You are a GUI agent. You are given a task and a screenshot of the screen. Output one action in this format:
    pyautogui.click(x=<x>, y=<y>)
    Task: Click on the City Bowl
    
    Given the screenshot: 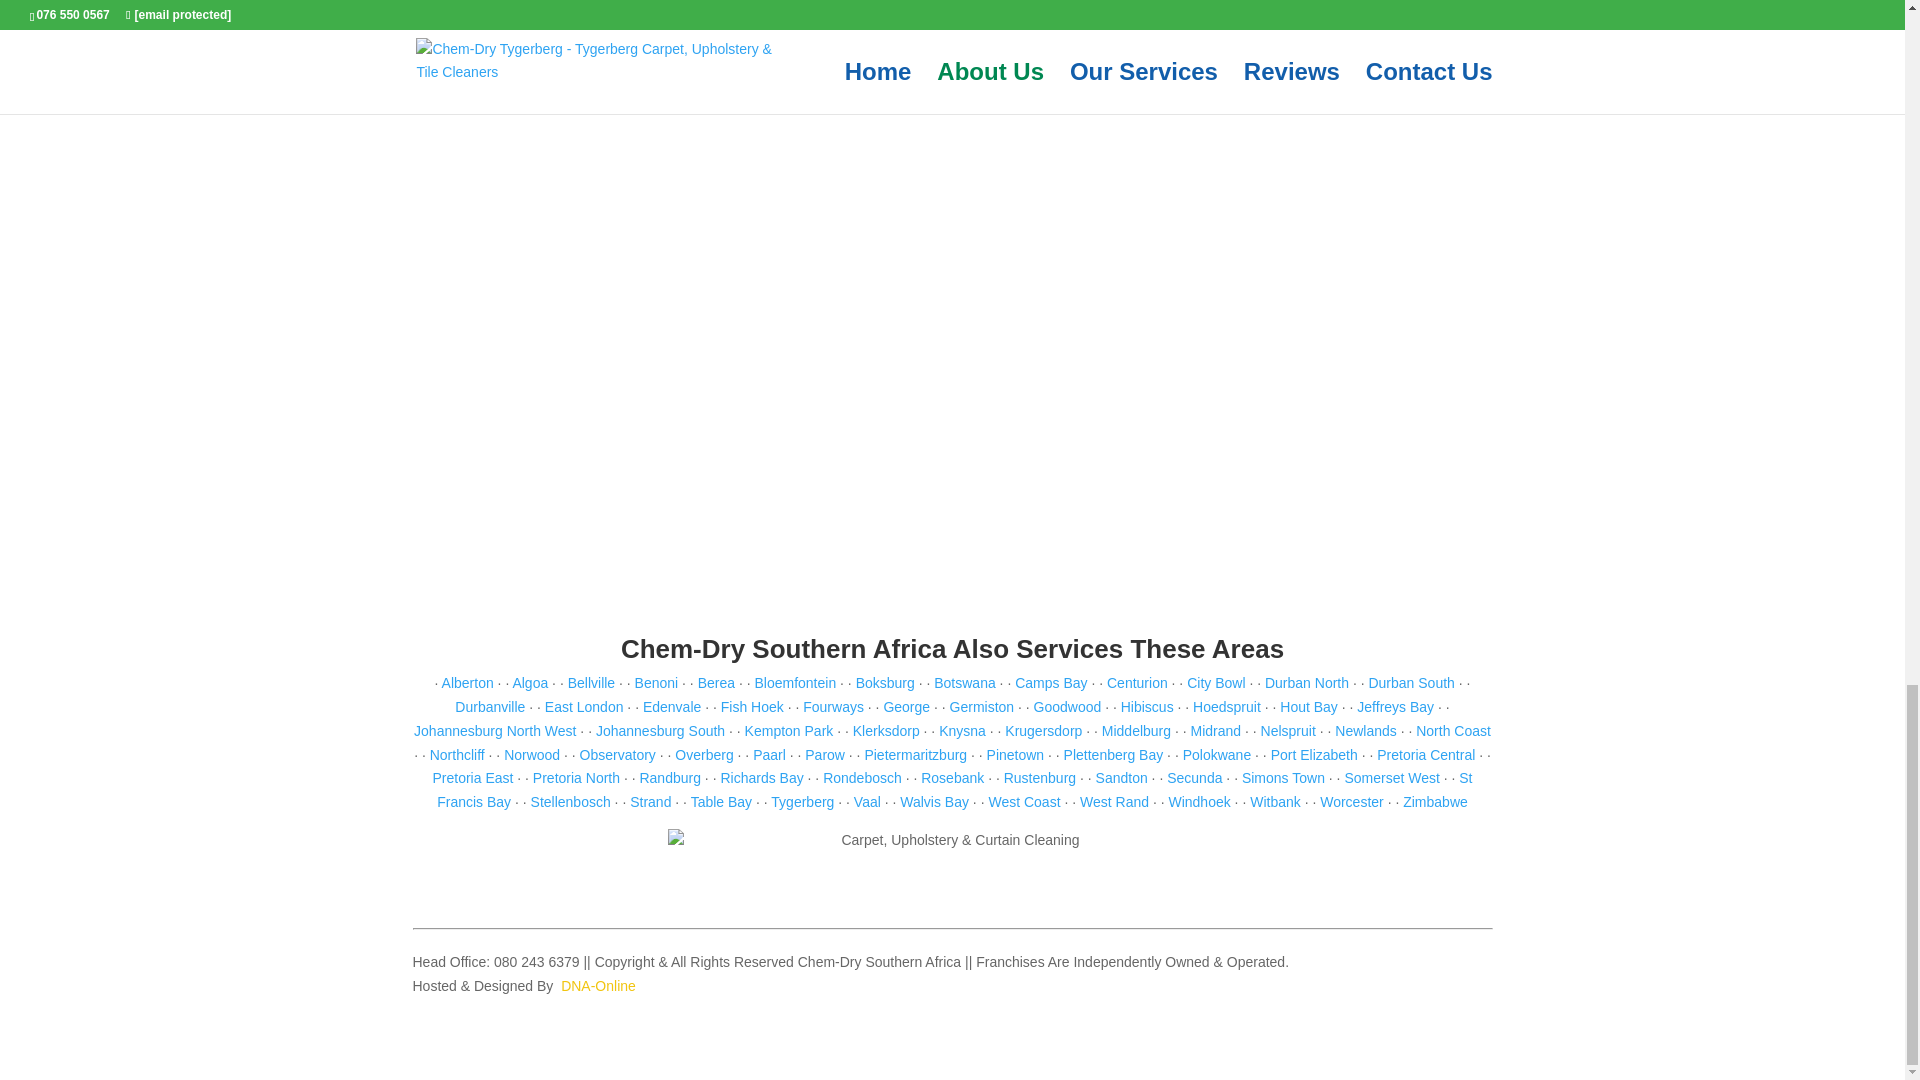 What is the action you would take?
    pyautogui.click(x=1215, y=683)
    